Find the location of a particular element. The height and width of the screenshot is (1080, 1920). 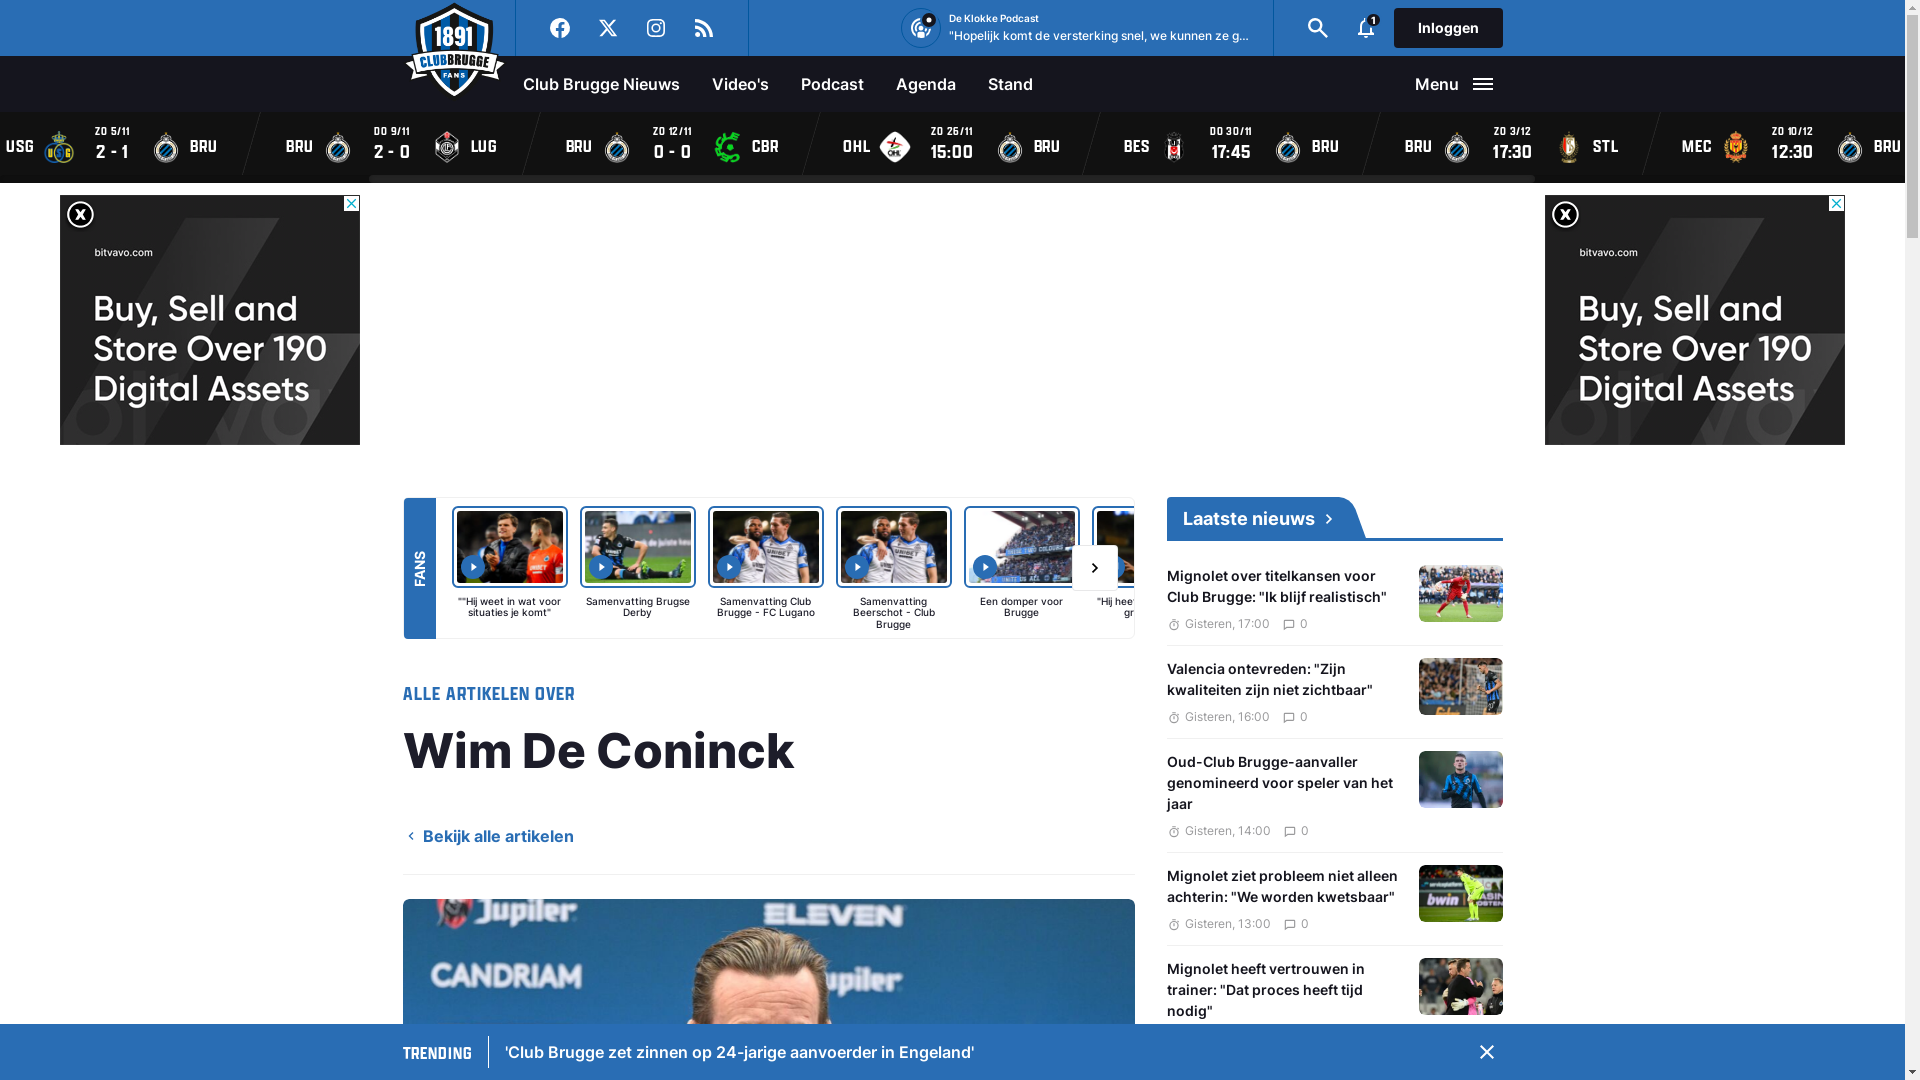

Samenvatting Beerschot - Club Brugge is located at coordinates (900, 568).